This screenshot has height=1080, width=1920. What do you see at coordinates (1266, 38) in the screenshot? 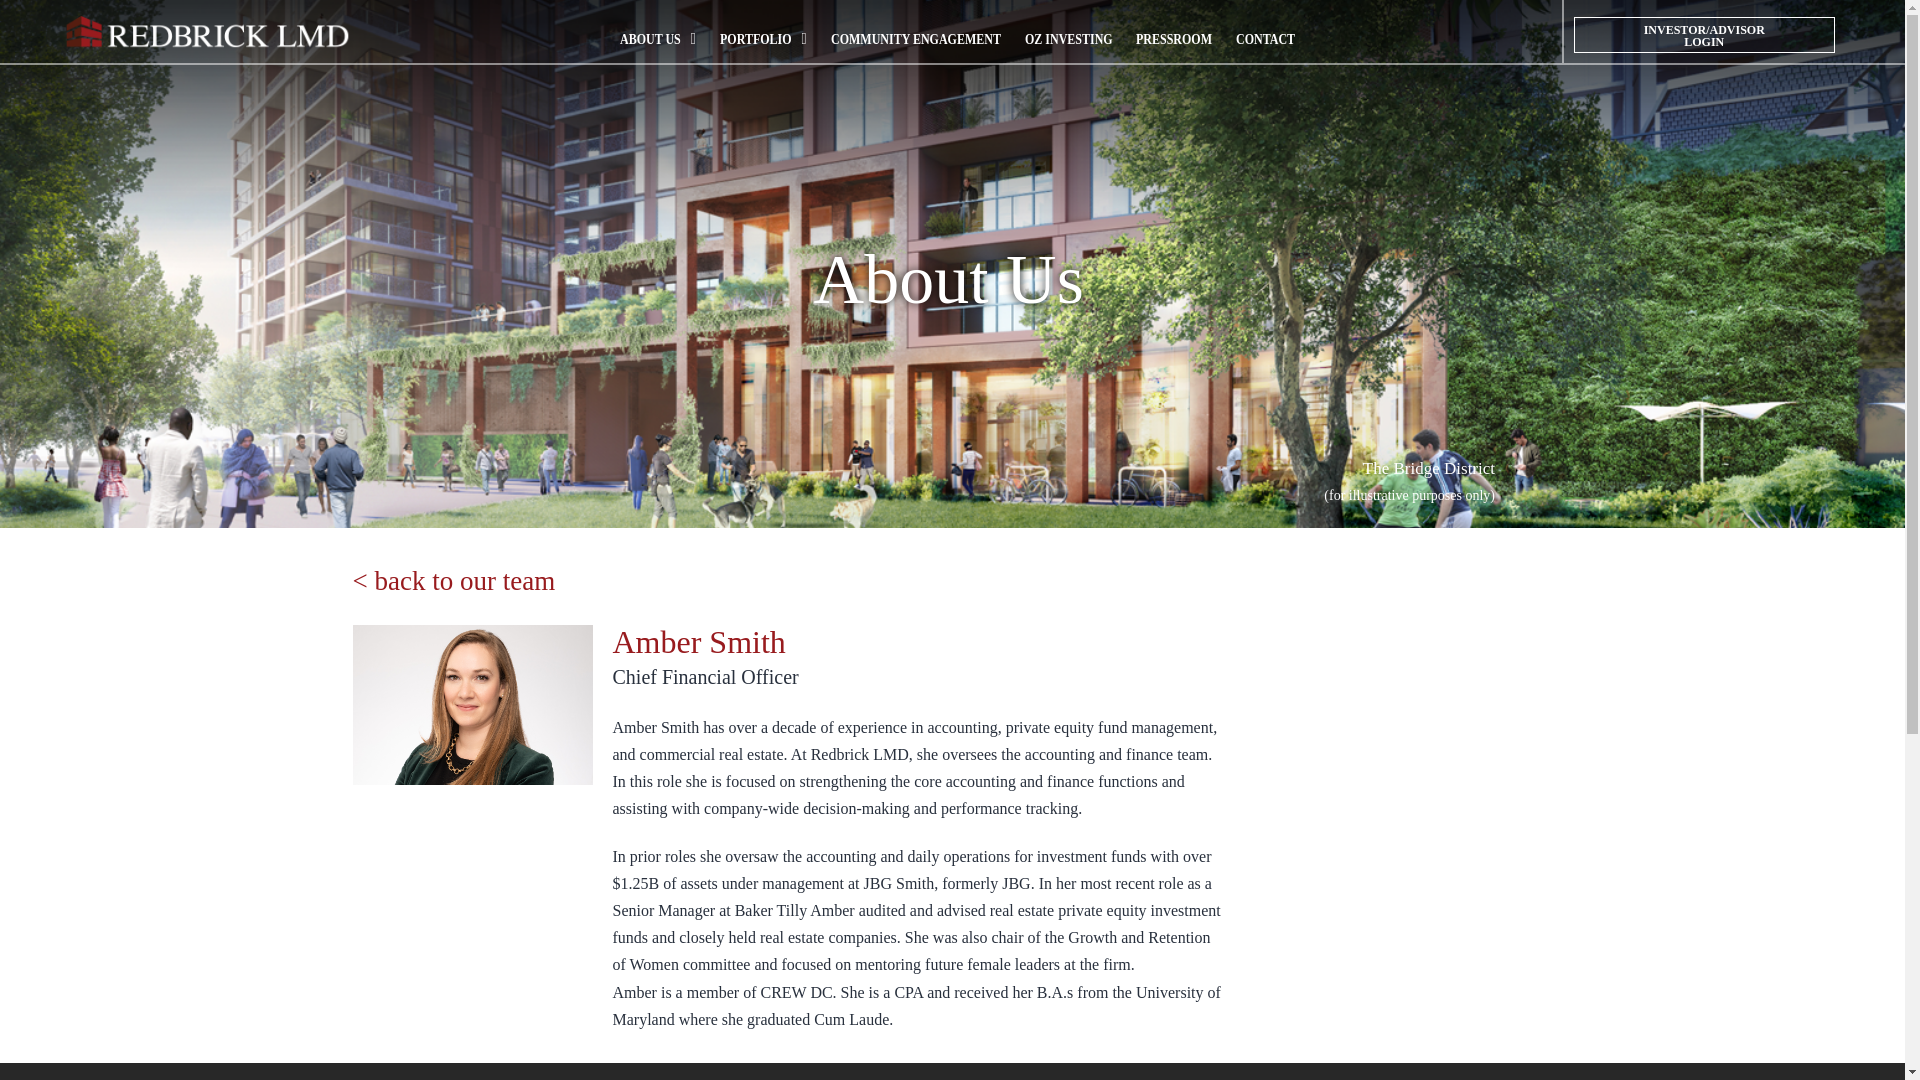
I see `CONTACT` at bounding box center [1266, 38].